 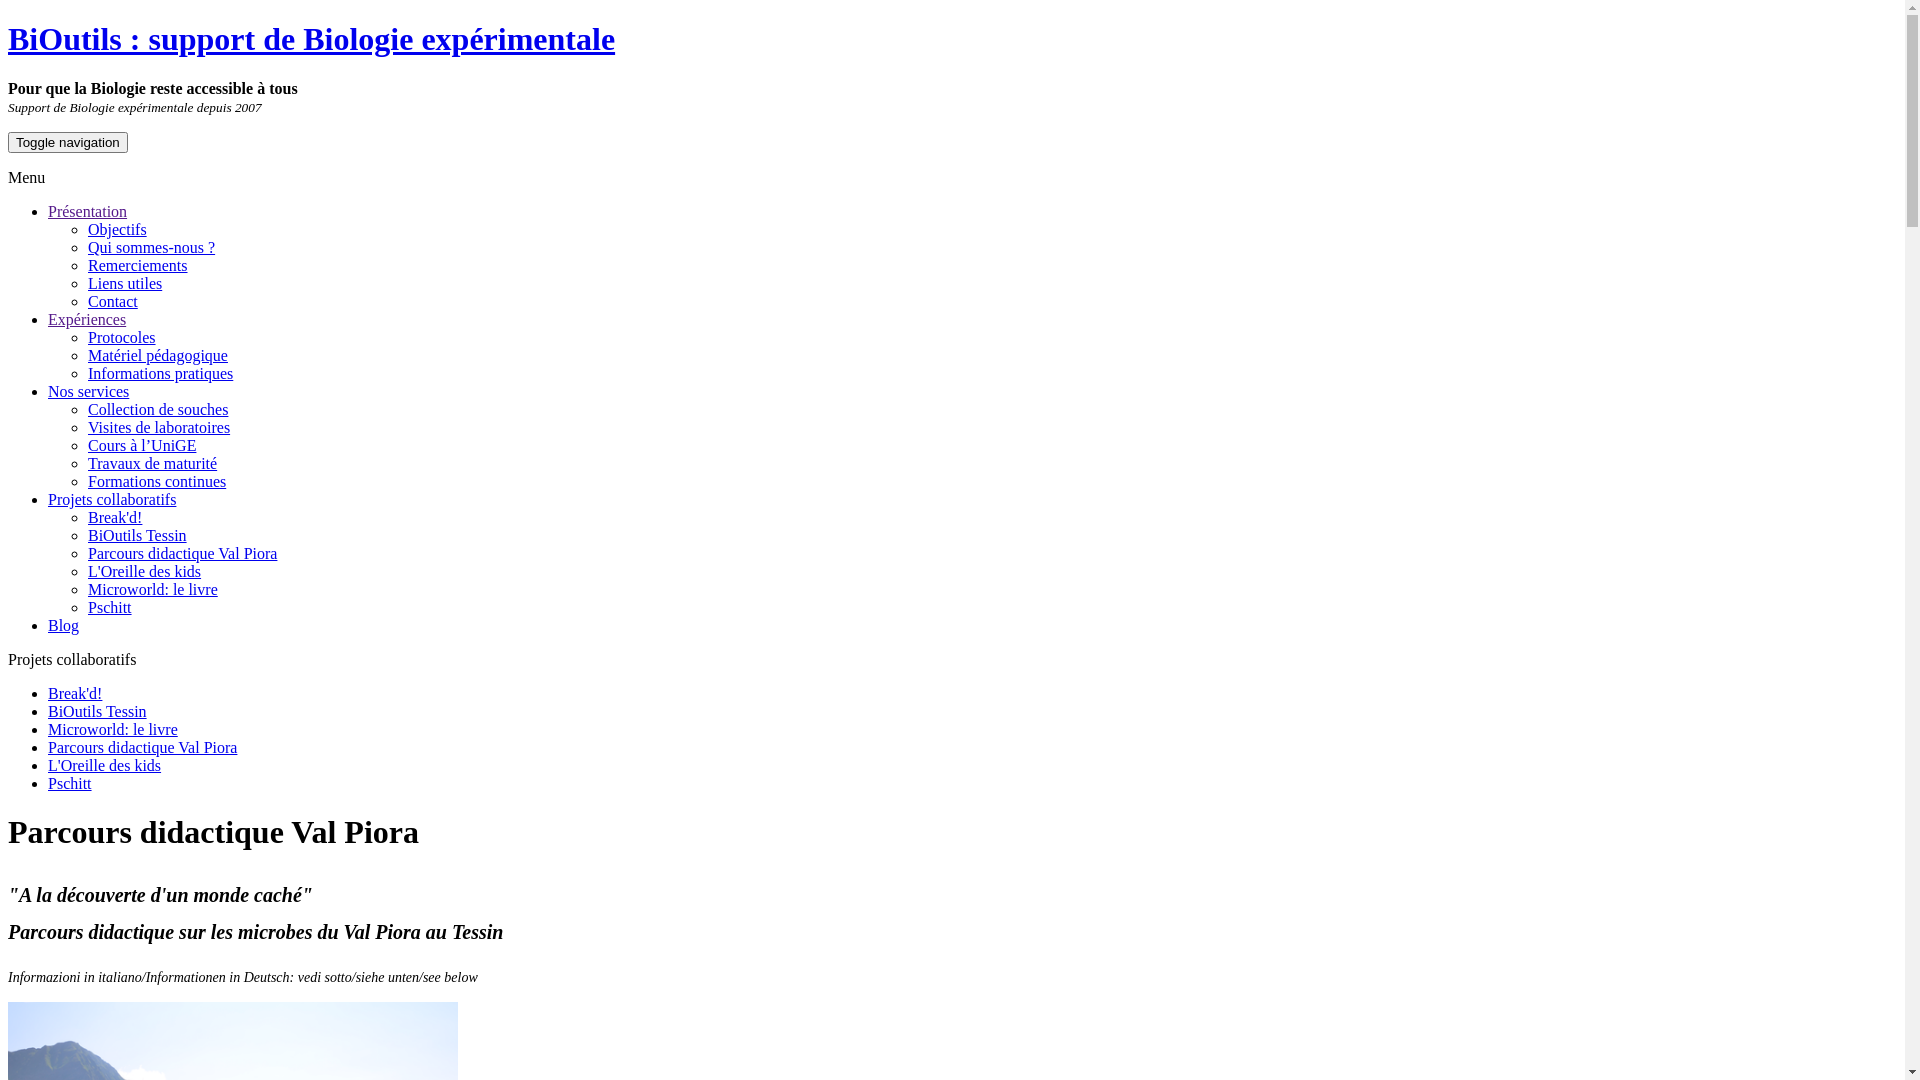 I want to click on Pschitt, so click(x=110, y=608).